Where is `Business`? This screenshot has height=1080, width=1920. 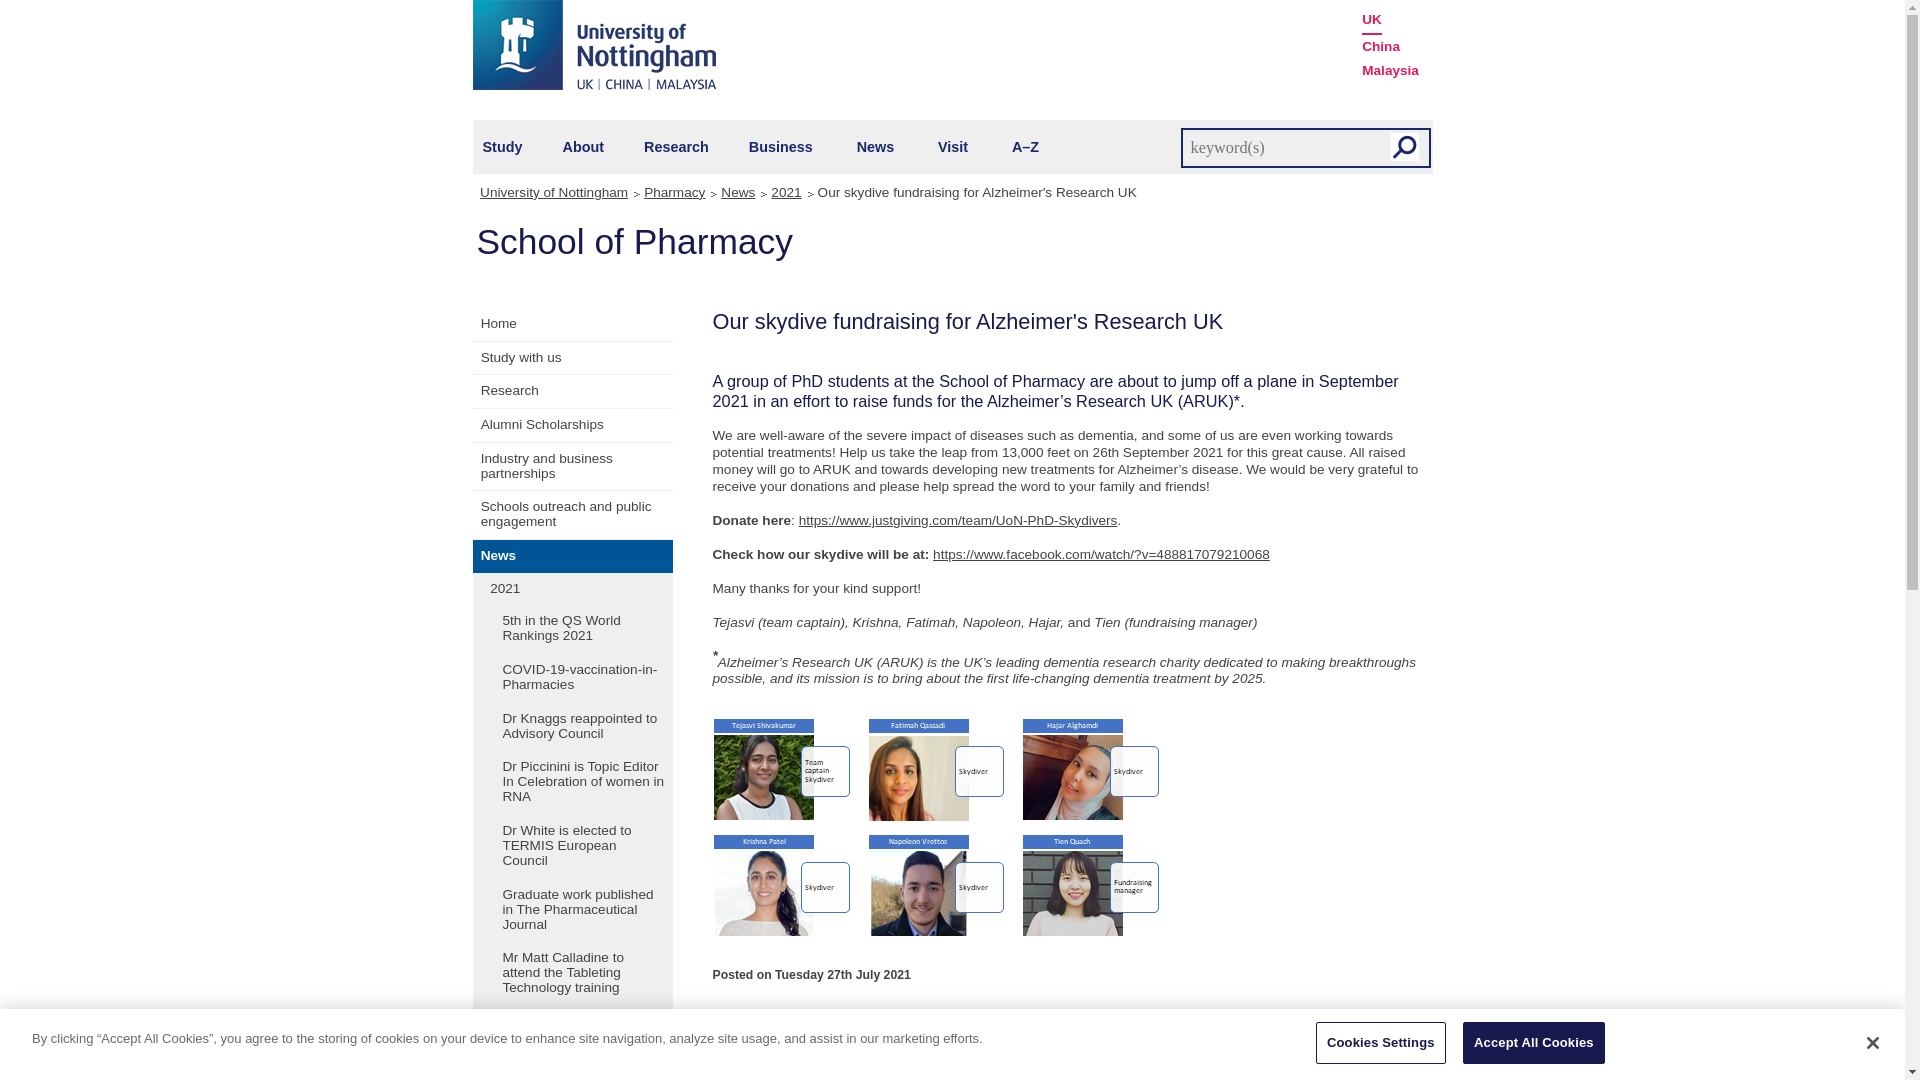
Business is located at coordinates (781, 146).